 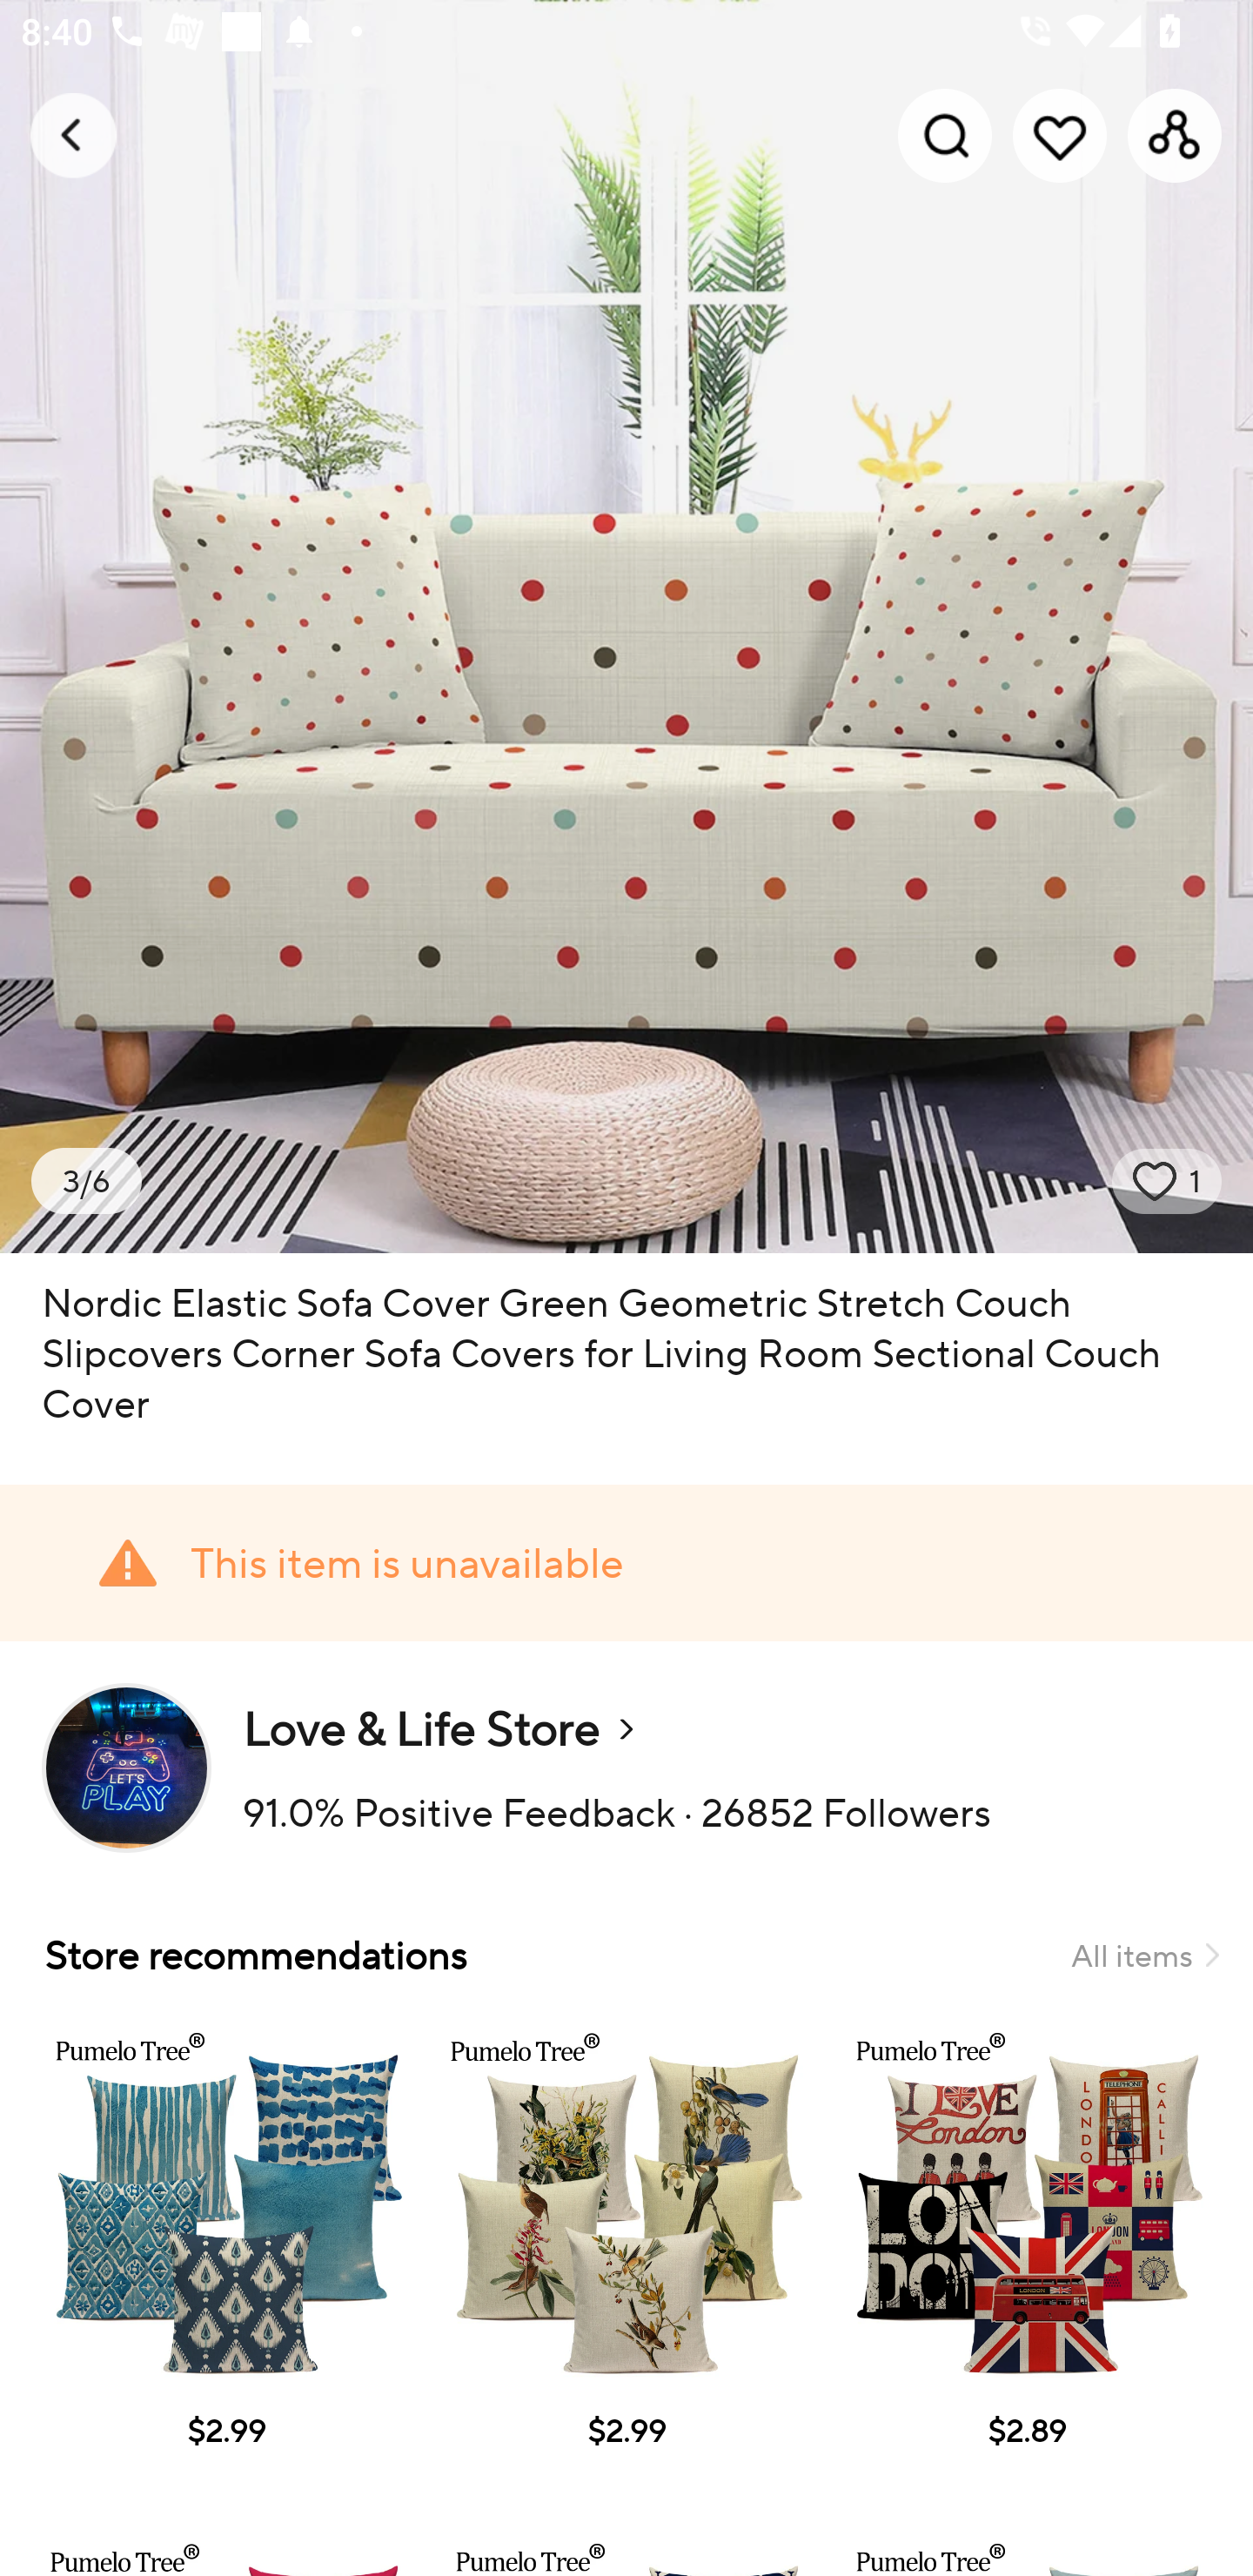 I want to click on $2.99, so click(x=225, y=2263).